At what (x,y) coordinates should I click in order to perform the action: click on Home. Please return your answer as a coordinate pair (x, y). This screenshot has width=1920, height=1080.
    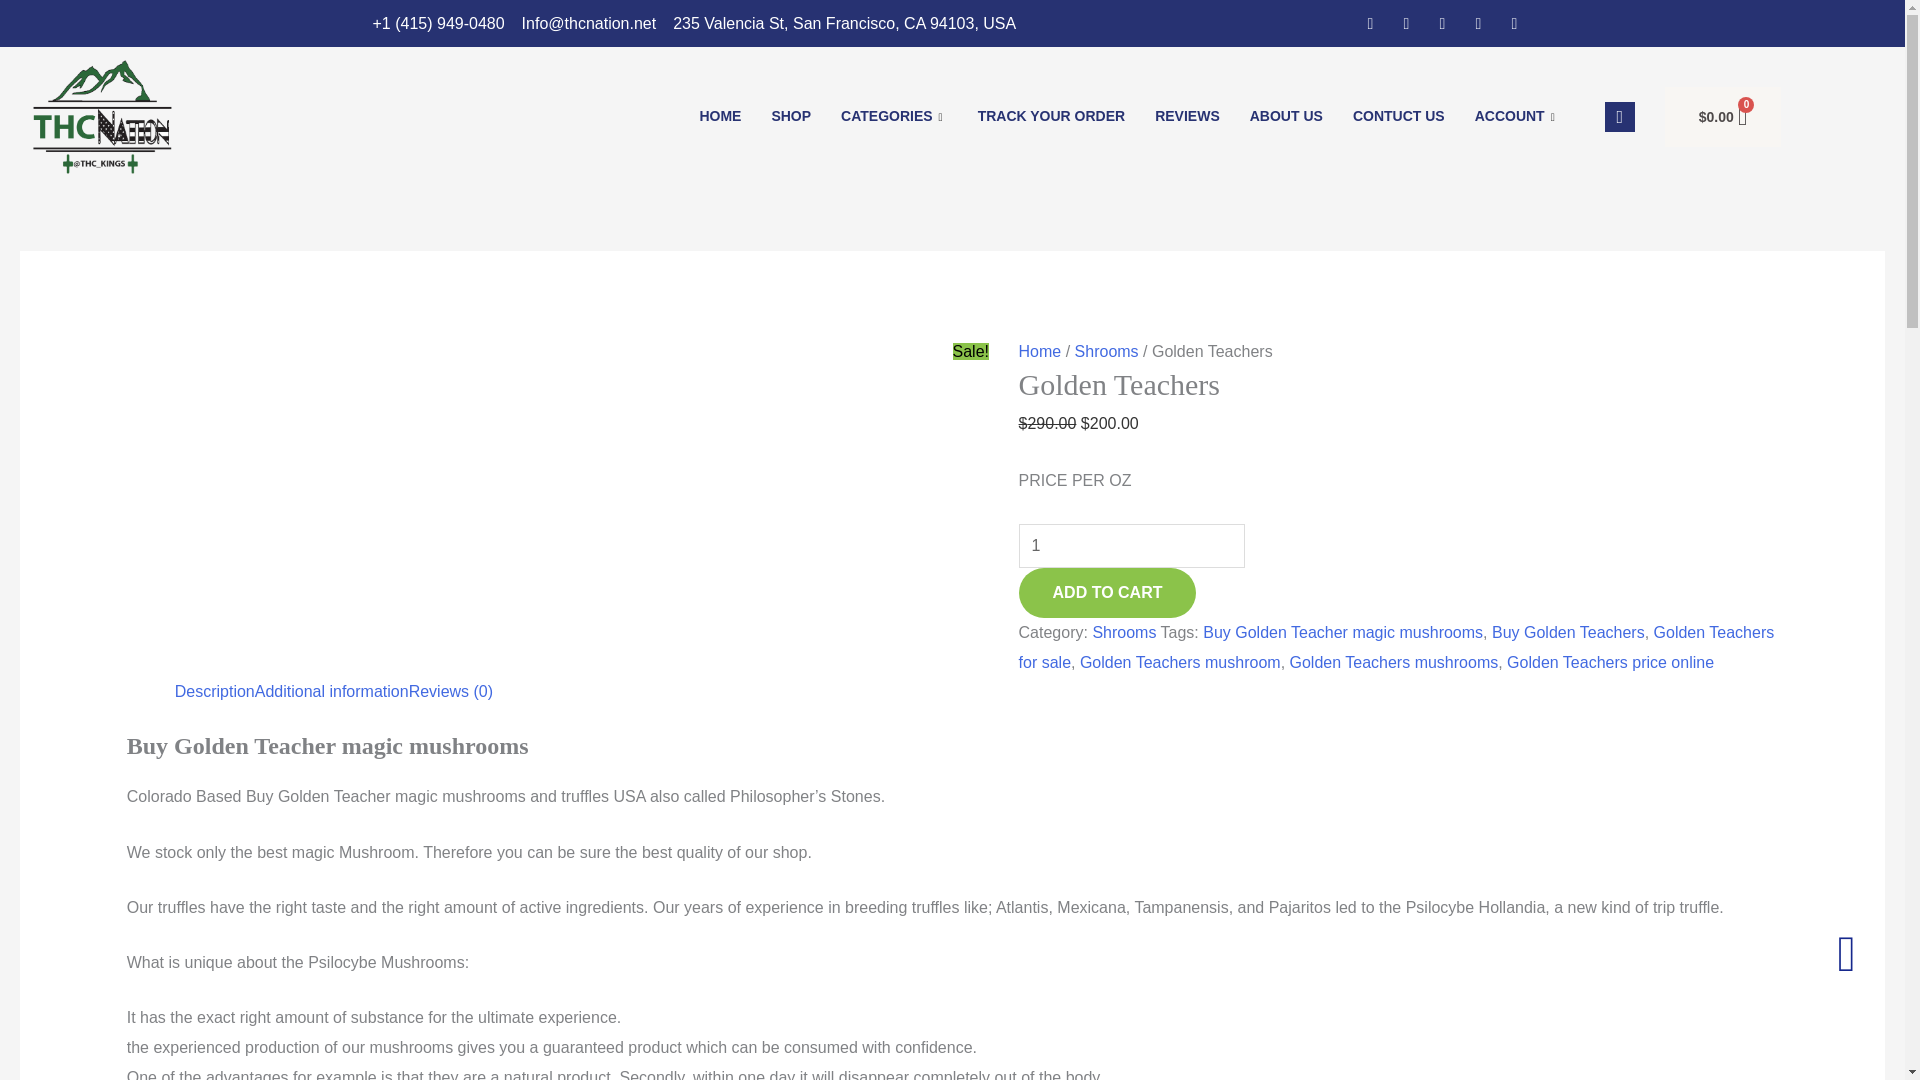
    Looking at the image, I should click on (1040, 351).